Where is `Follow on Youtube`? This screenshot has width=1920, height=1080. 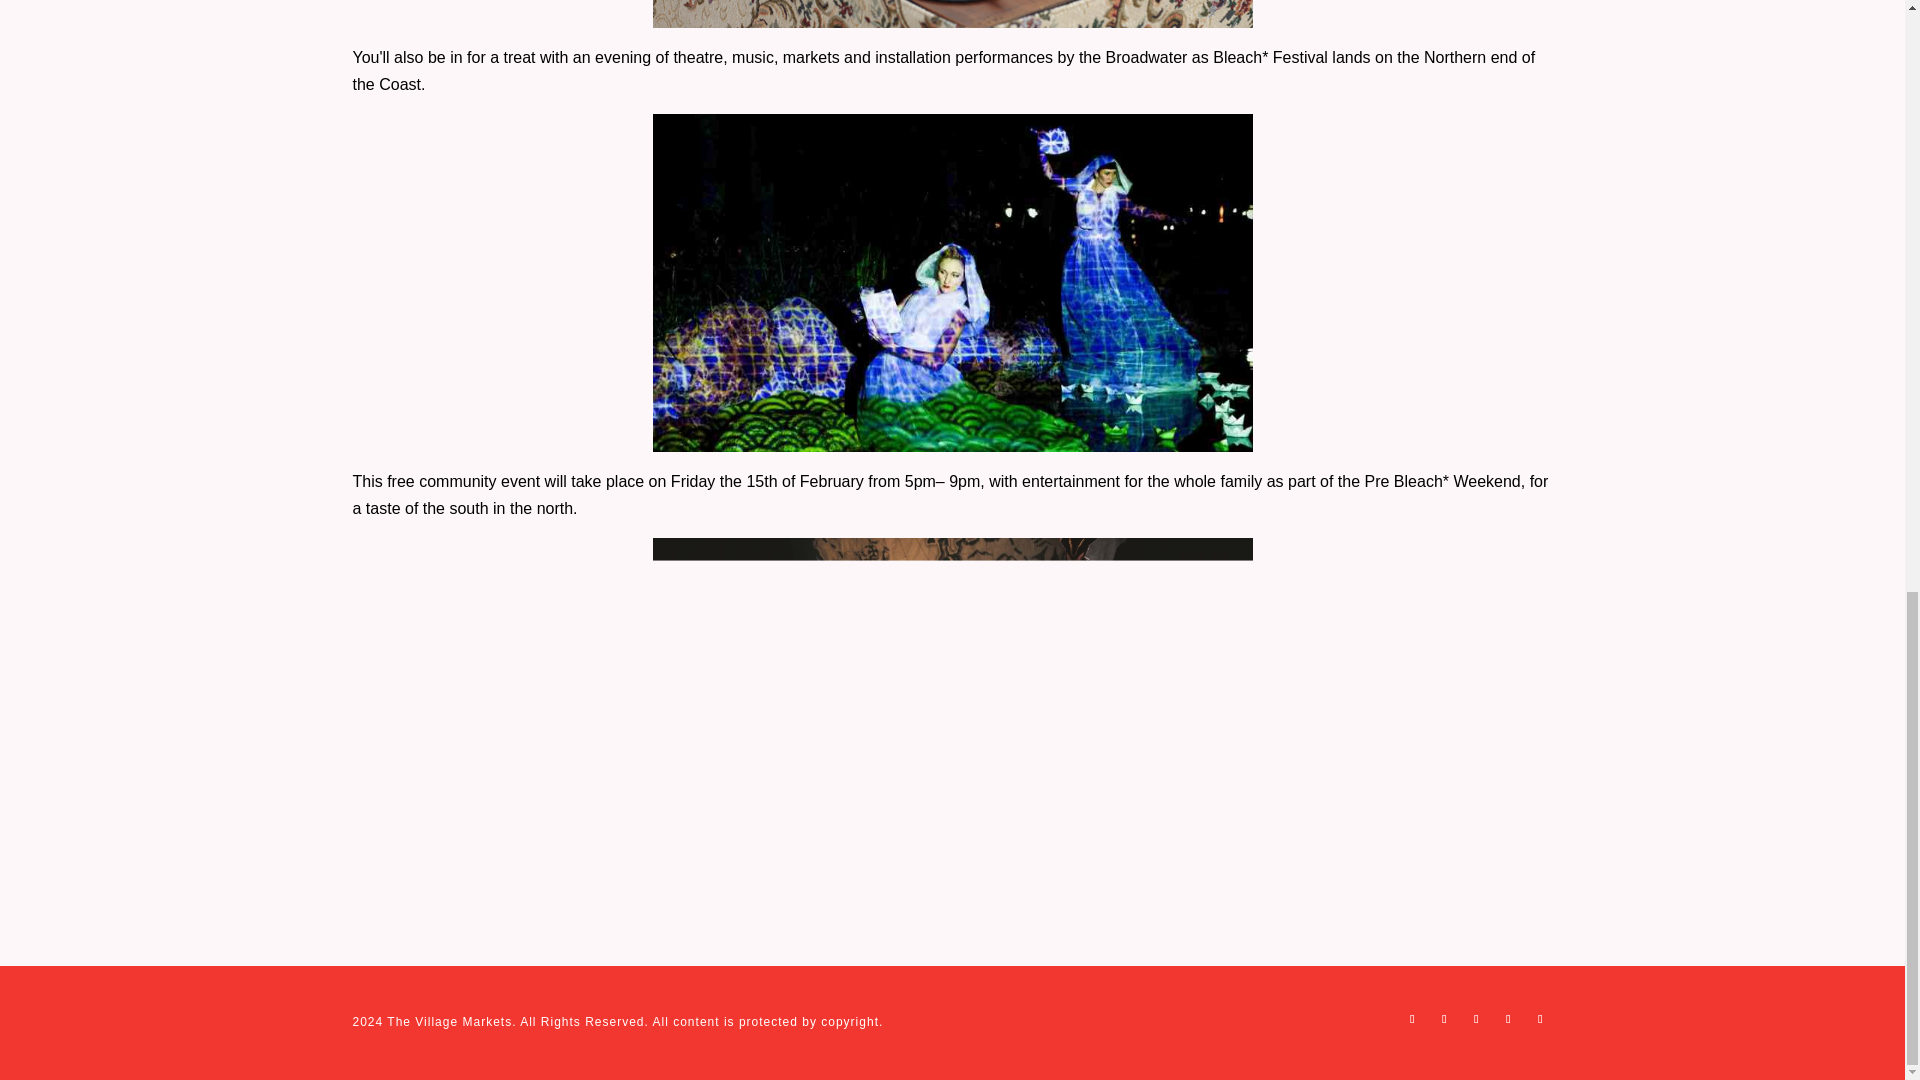 Follow on Youtube is located at coordinates (1540, 1018).